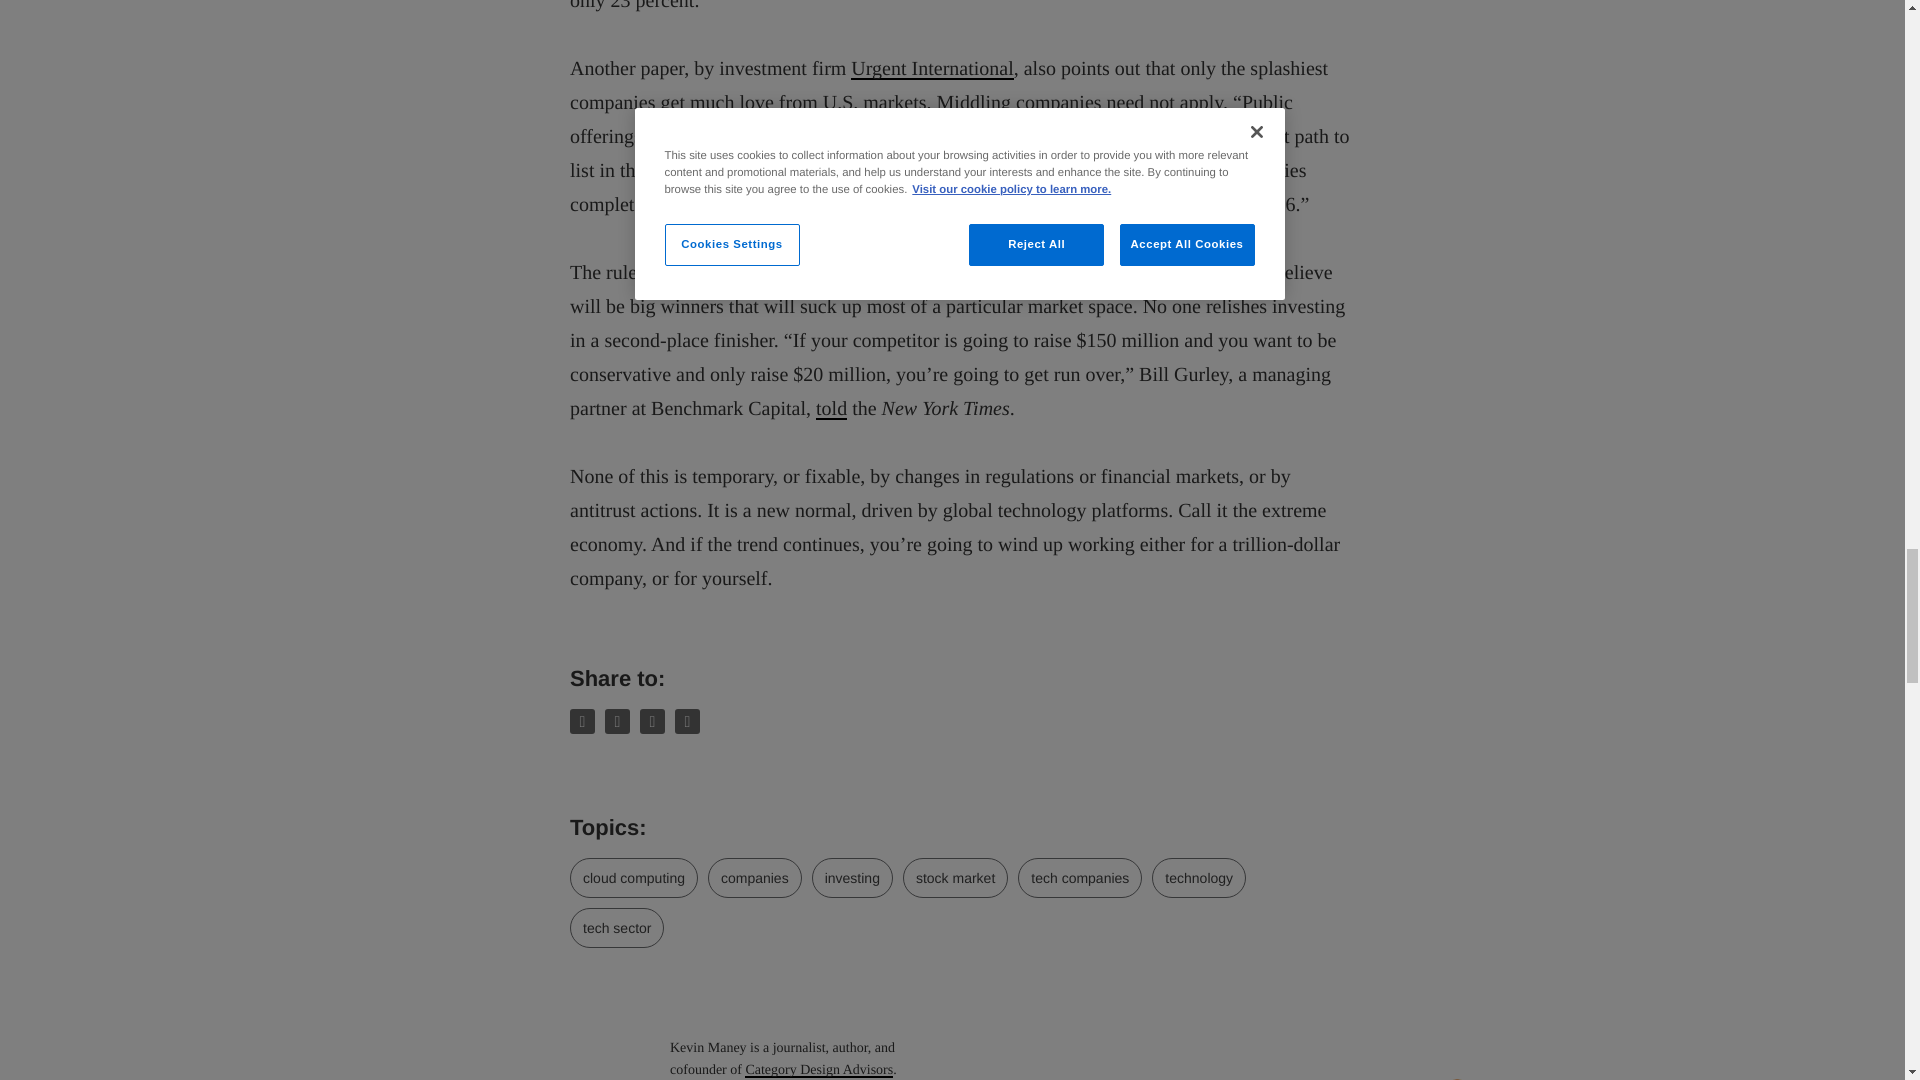 The height and width of the screenshot is (1080, 1920). Describe the element at coordinates (610, 1058) in the screenshot. I see `Kevin Maney` at that location.